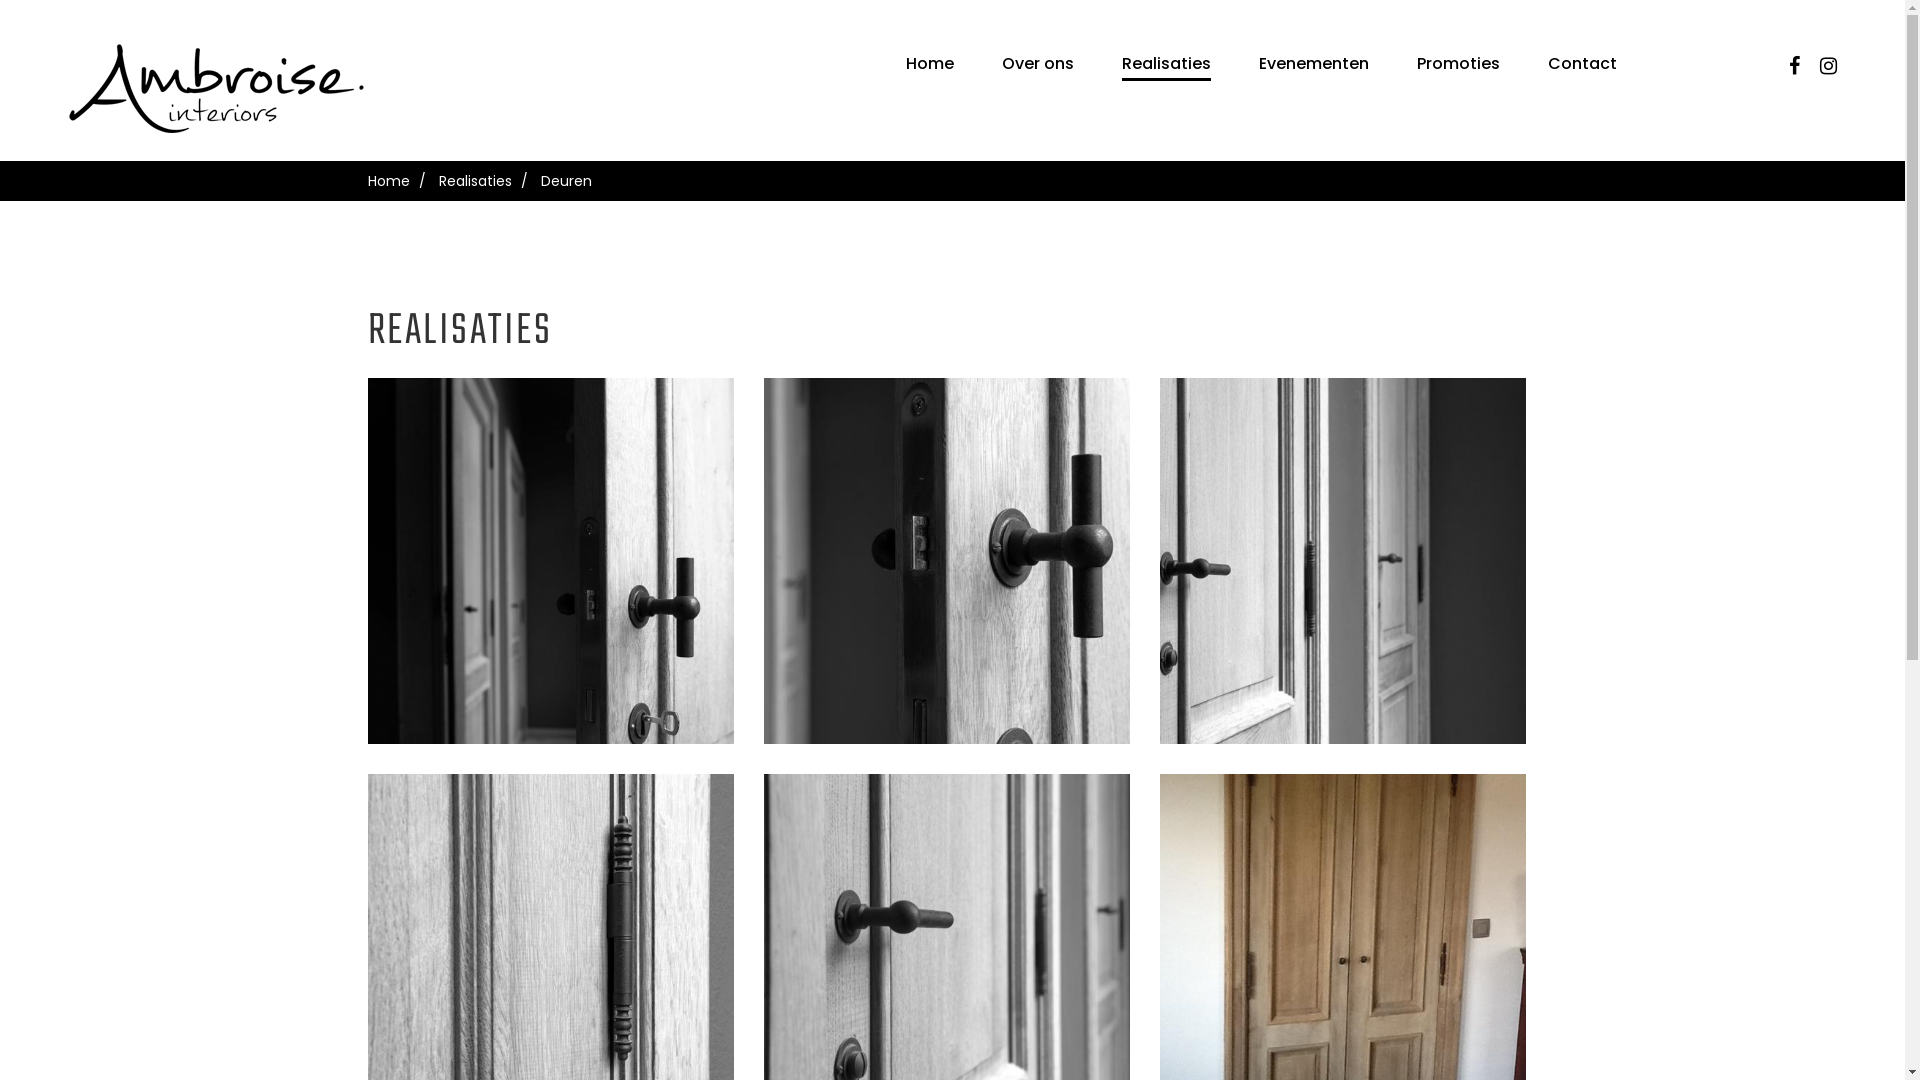  I want to click on Over ons, so click(1038, 64).